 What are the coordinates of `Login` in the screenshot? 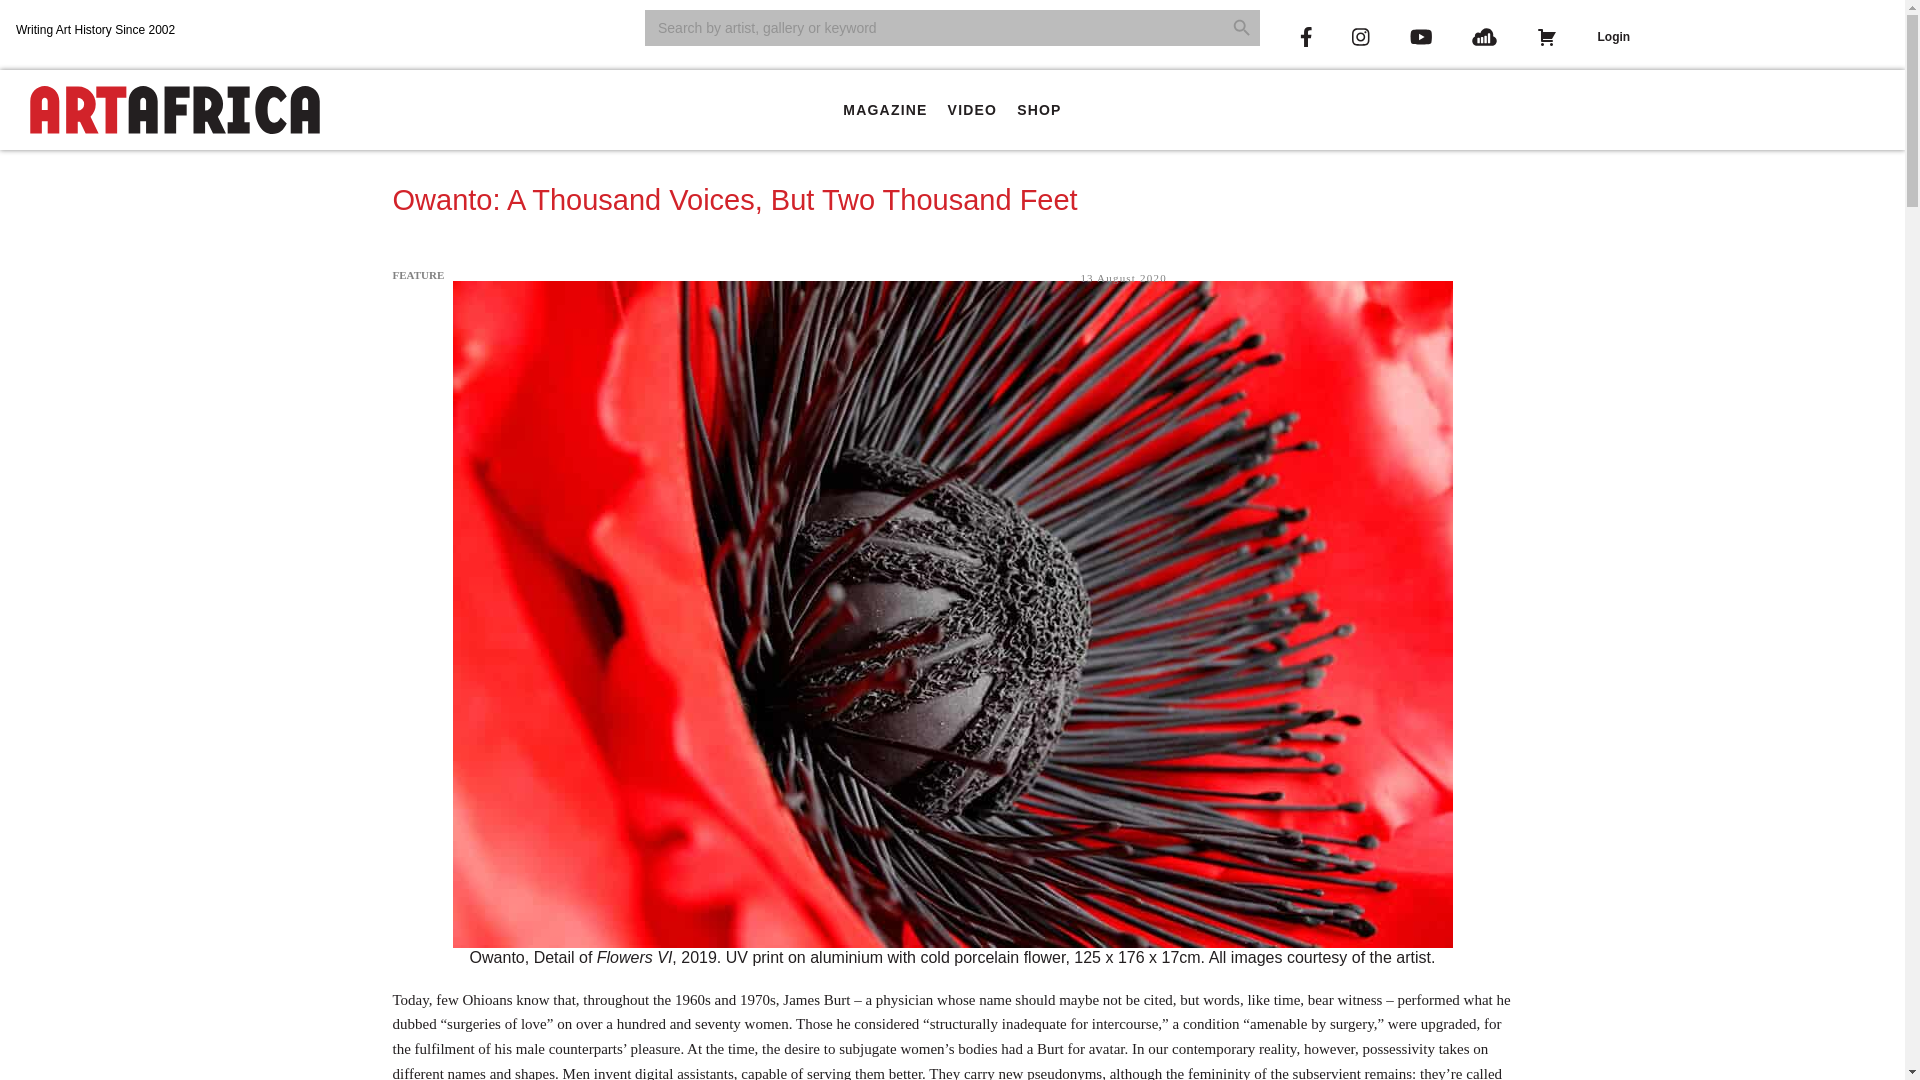 It's located at (1612, 37).